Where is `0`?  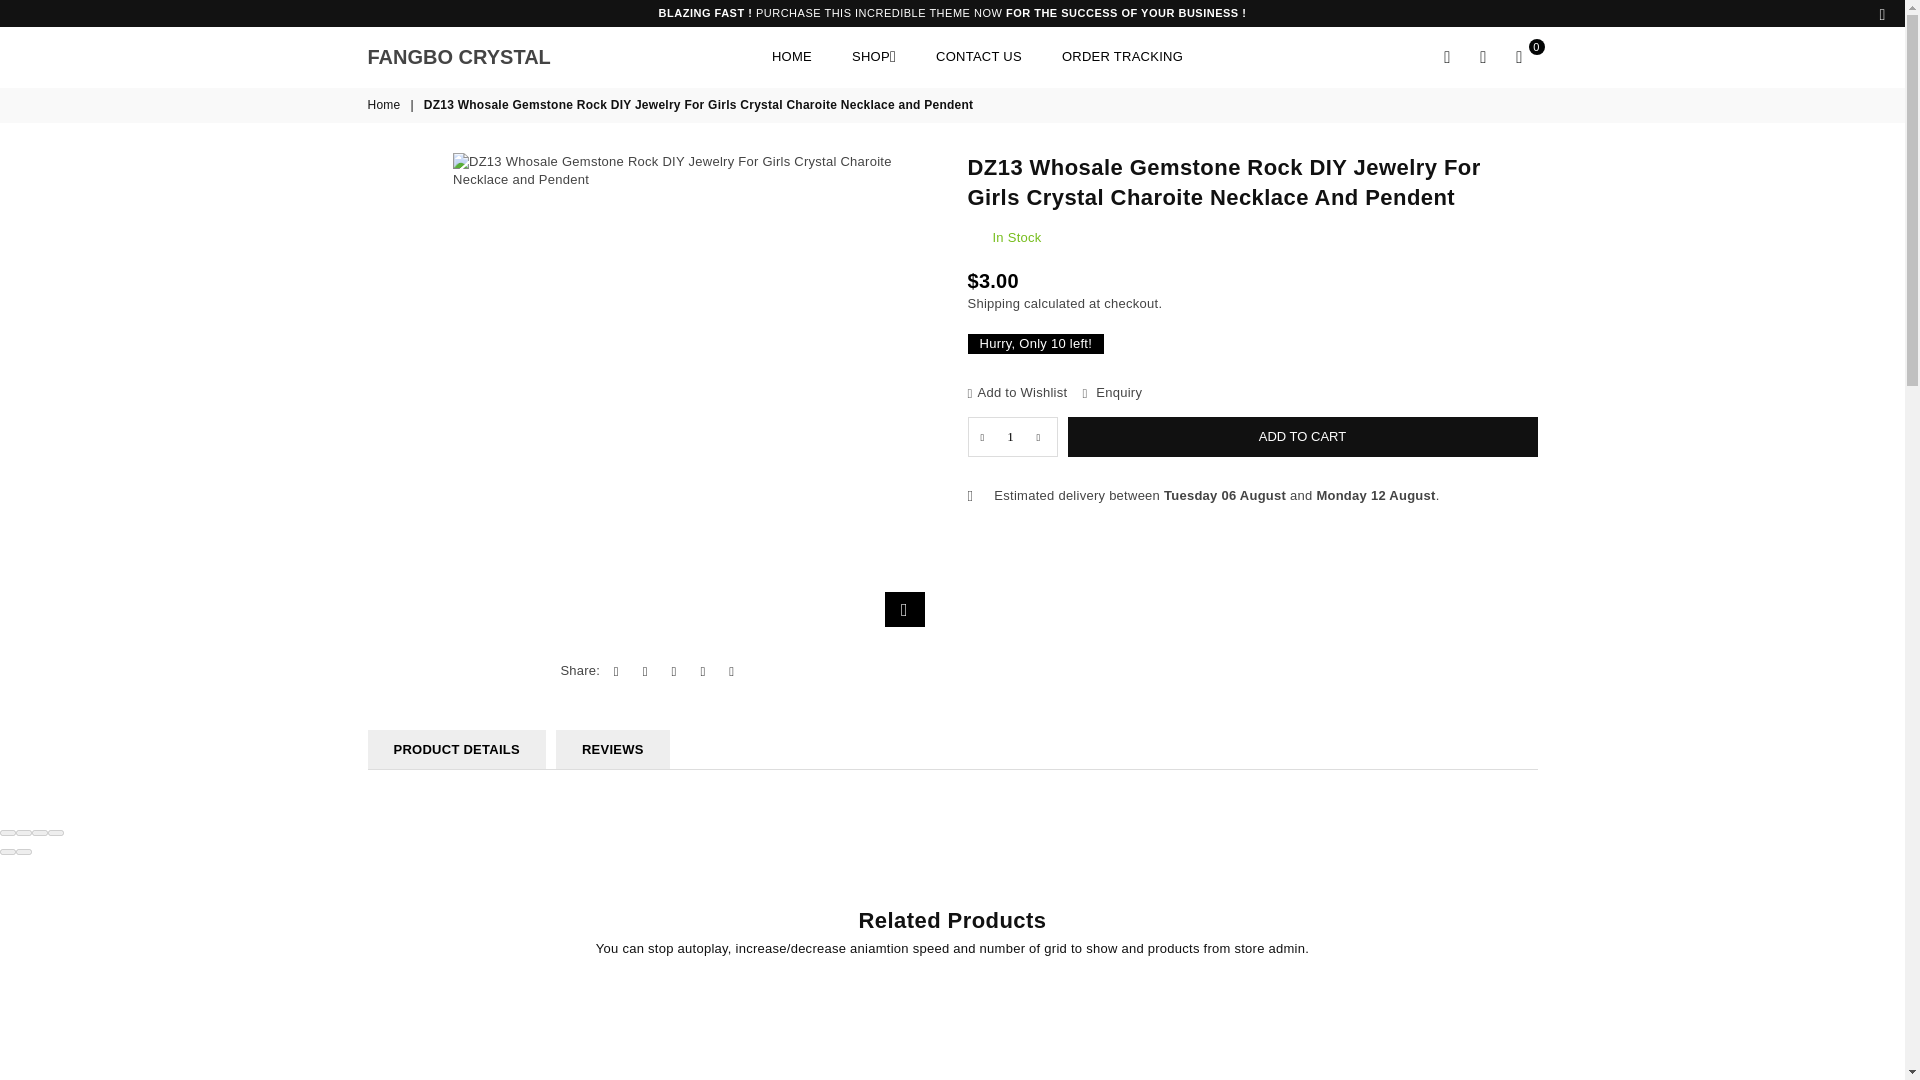
0 is located at coordinates (1519, 57).